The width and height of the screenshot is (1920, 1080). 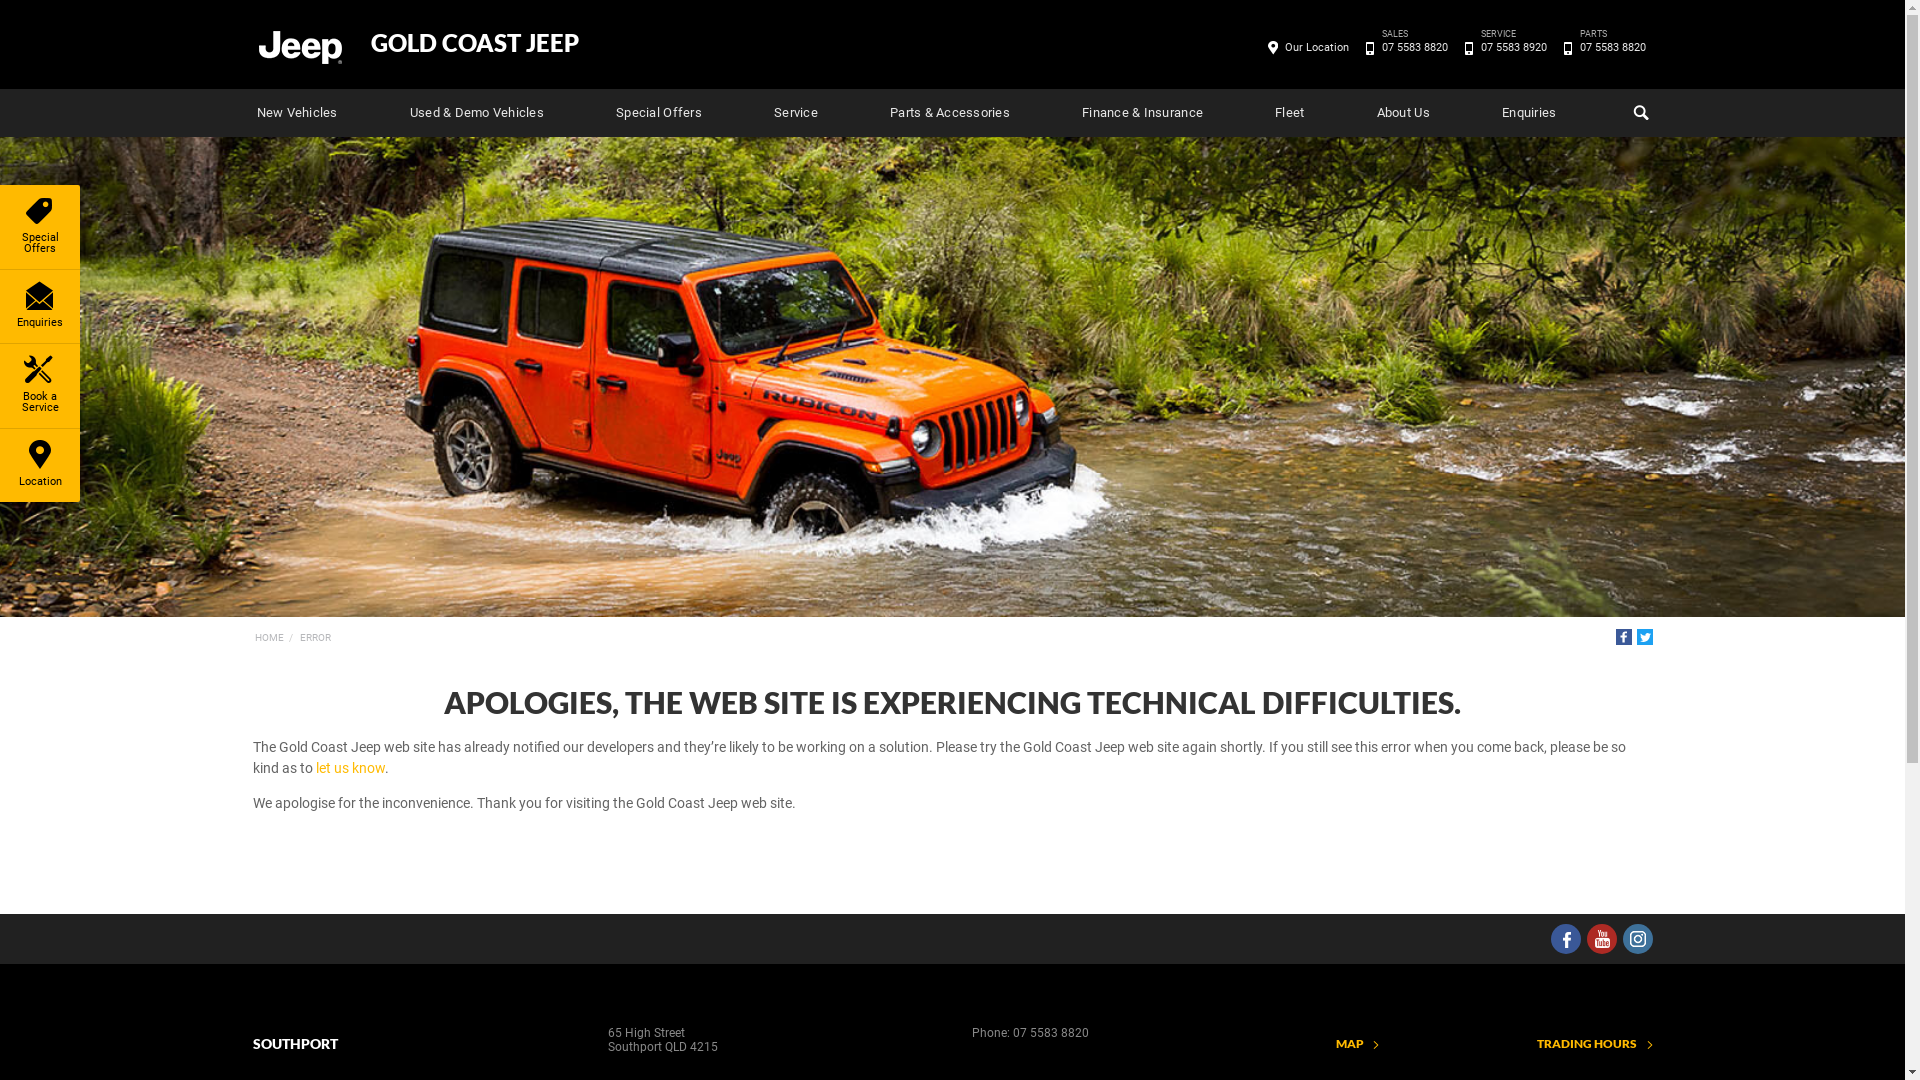 What do you see at coordinates (1358, 1044) in the screenshot?
I see `MAP` at bounding box center [1358, 1044].